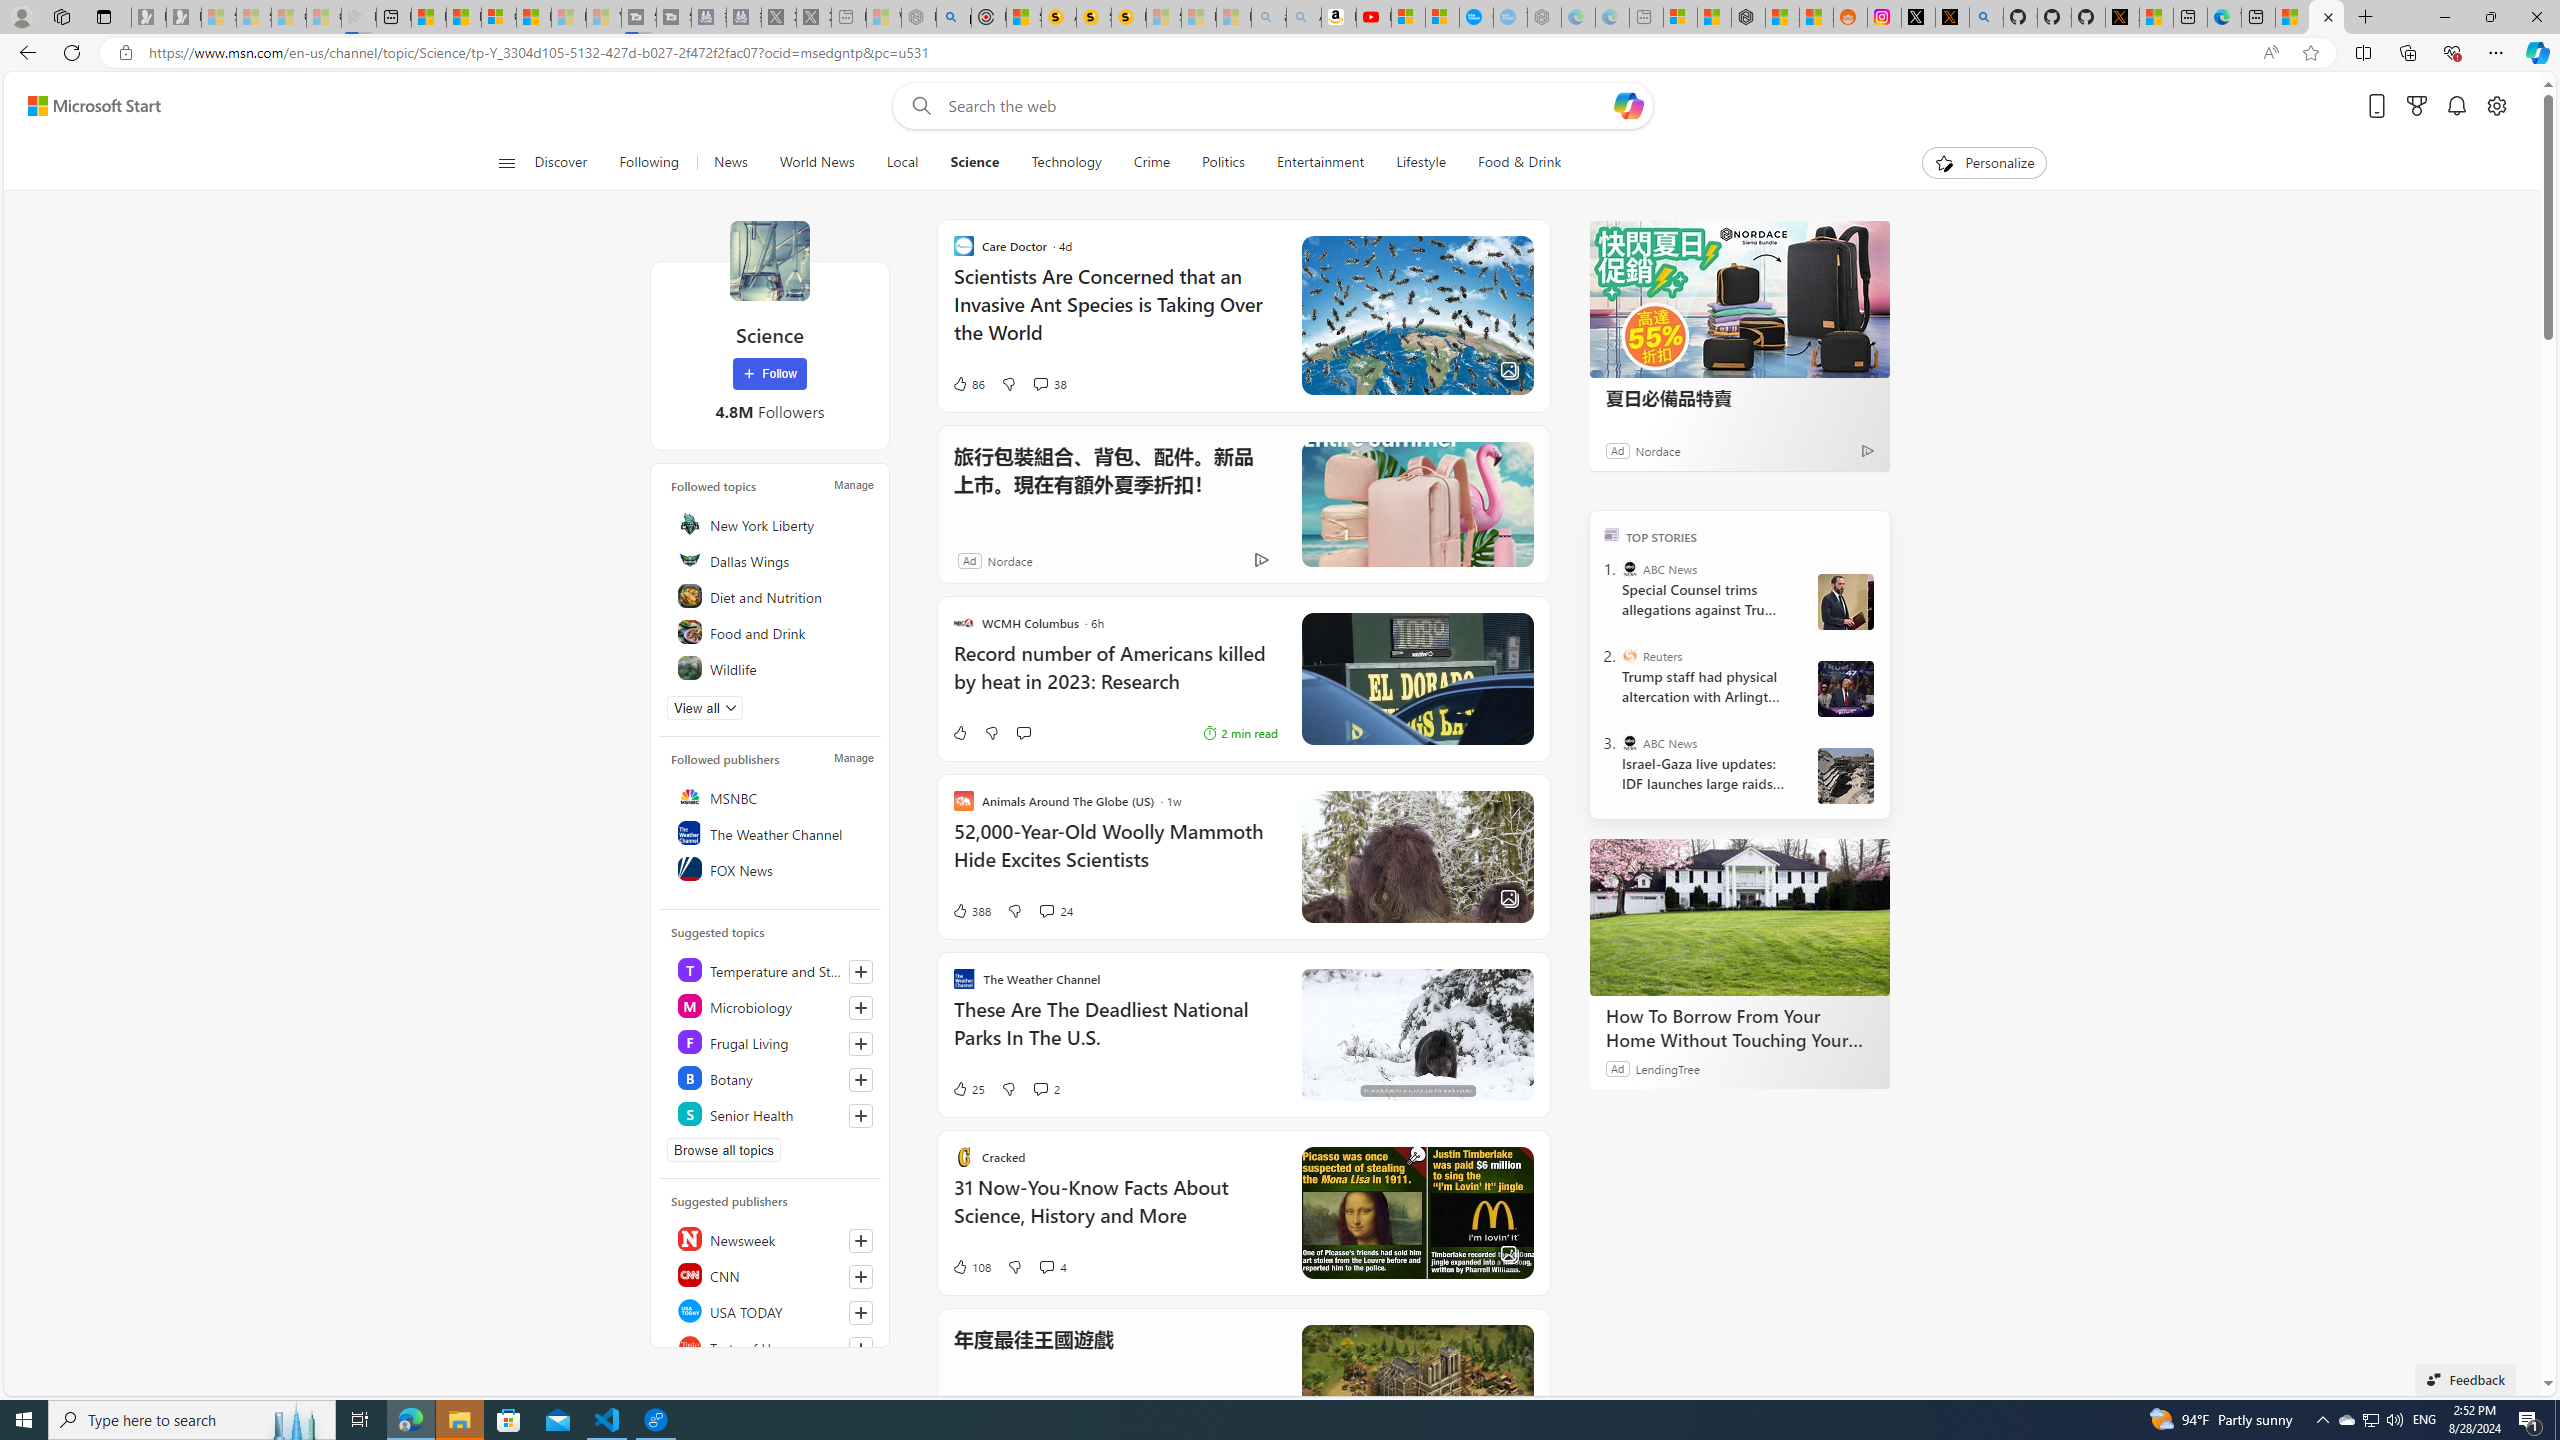 This screenshot has width=2560, height=1440. Describe the element at coordinates (861, 1349) in the screenshot. I see `Follow this source` at that location.